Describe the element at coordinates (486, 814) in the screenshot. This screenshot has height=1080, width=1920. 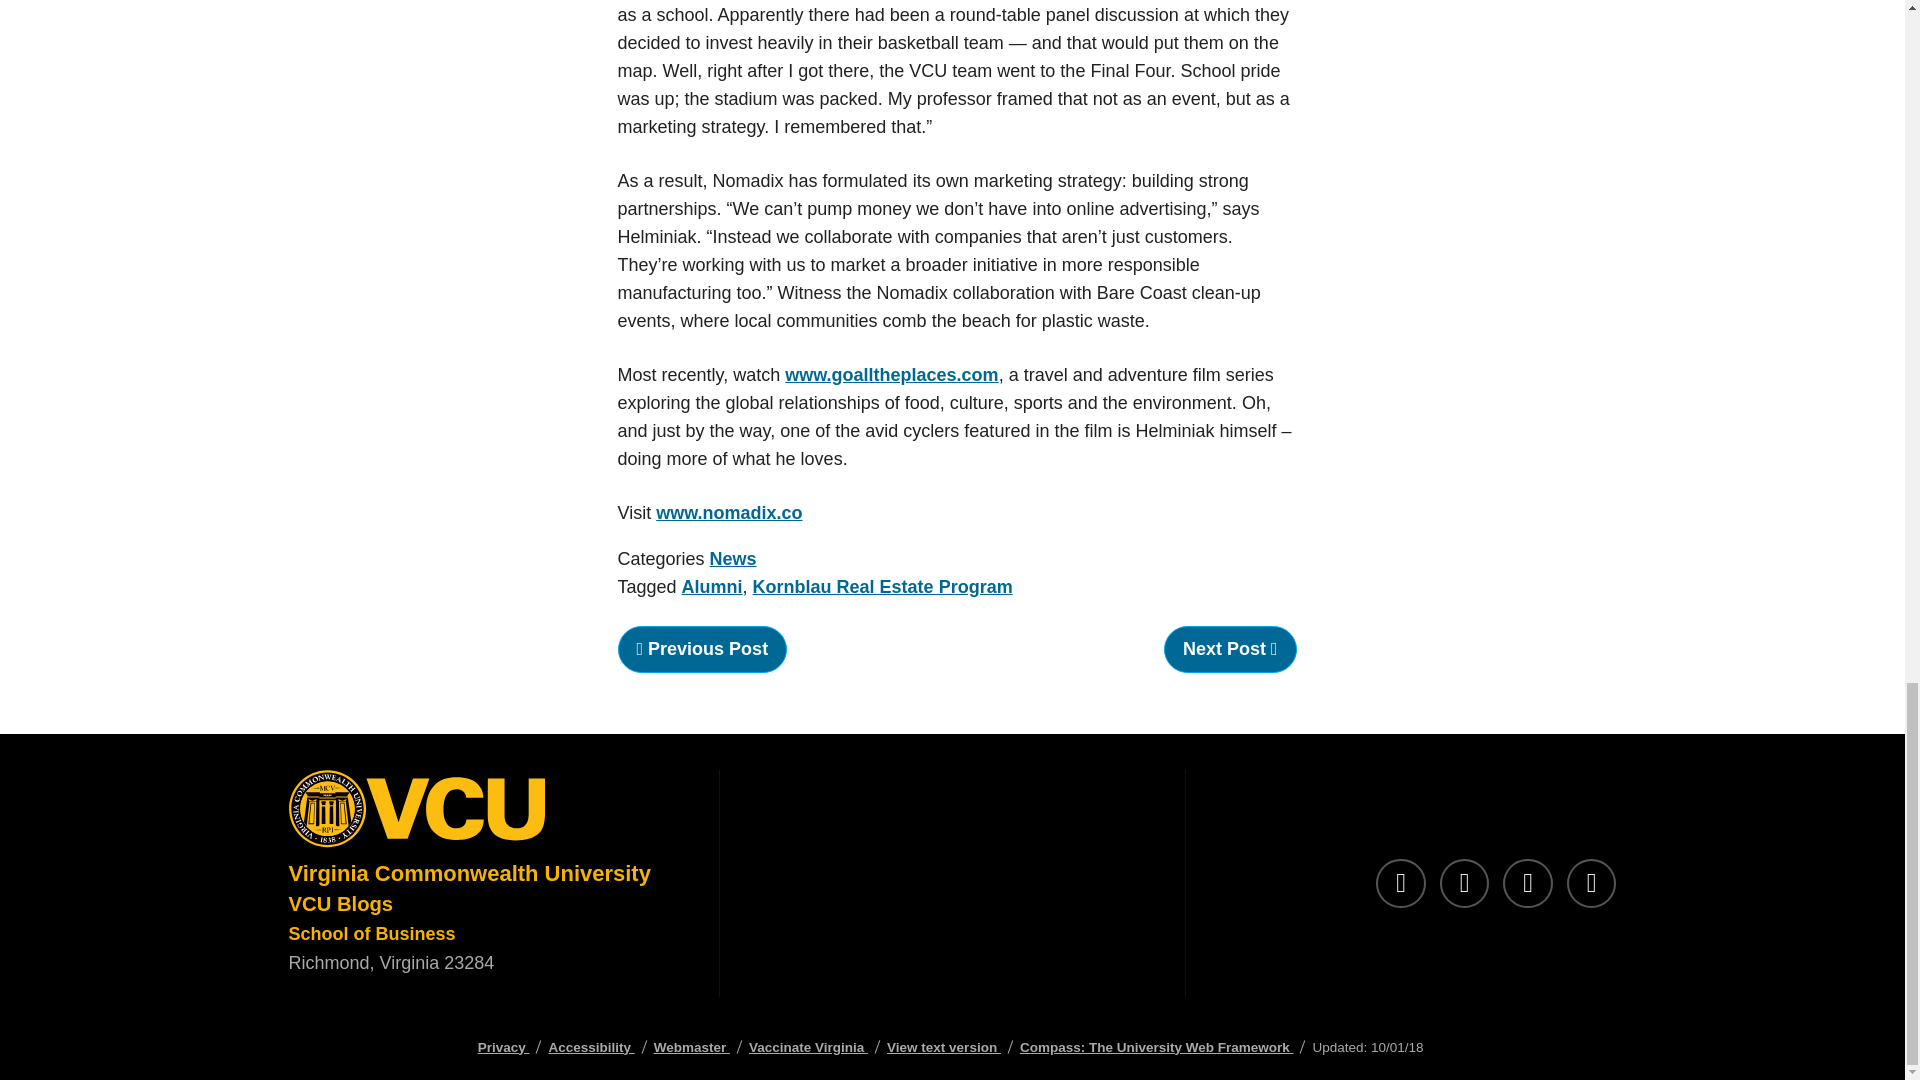
I see `Virginia Commonwealth University seal` at that location.